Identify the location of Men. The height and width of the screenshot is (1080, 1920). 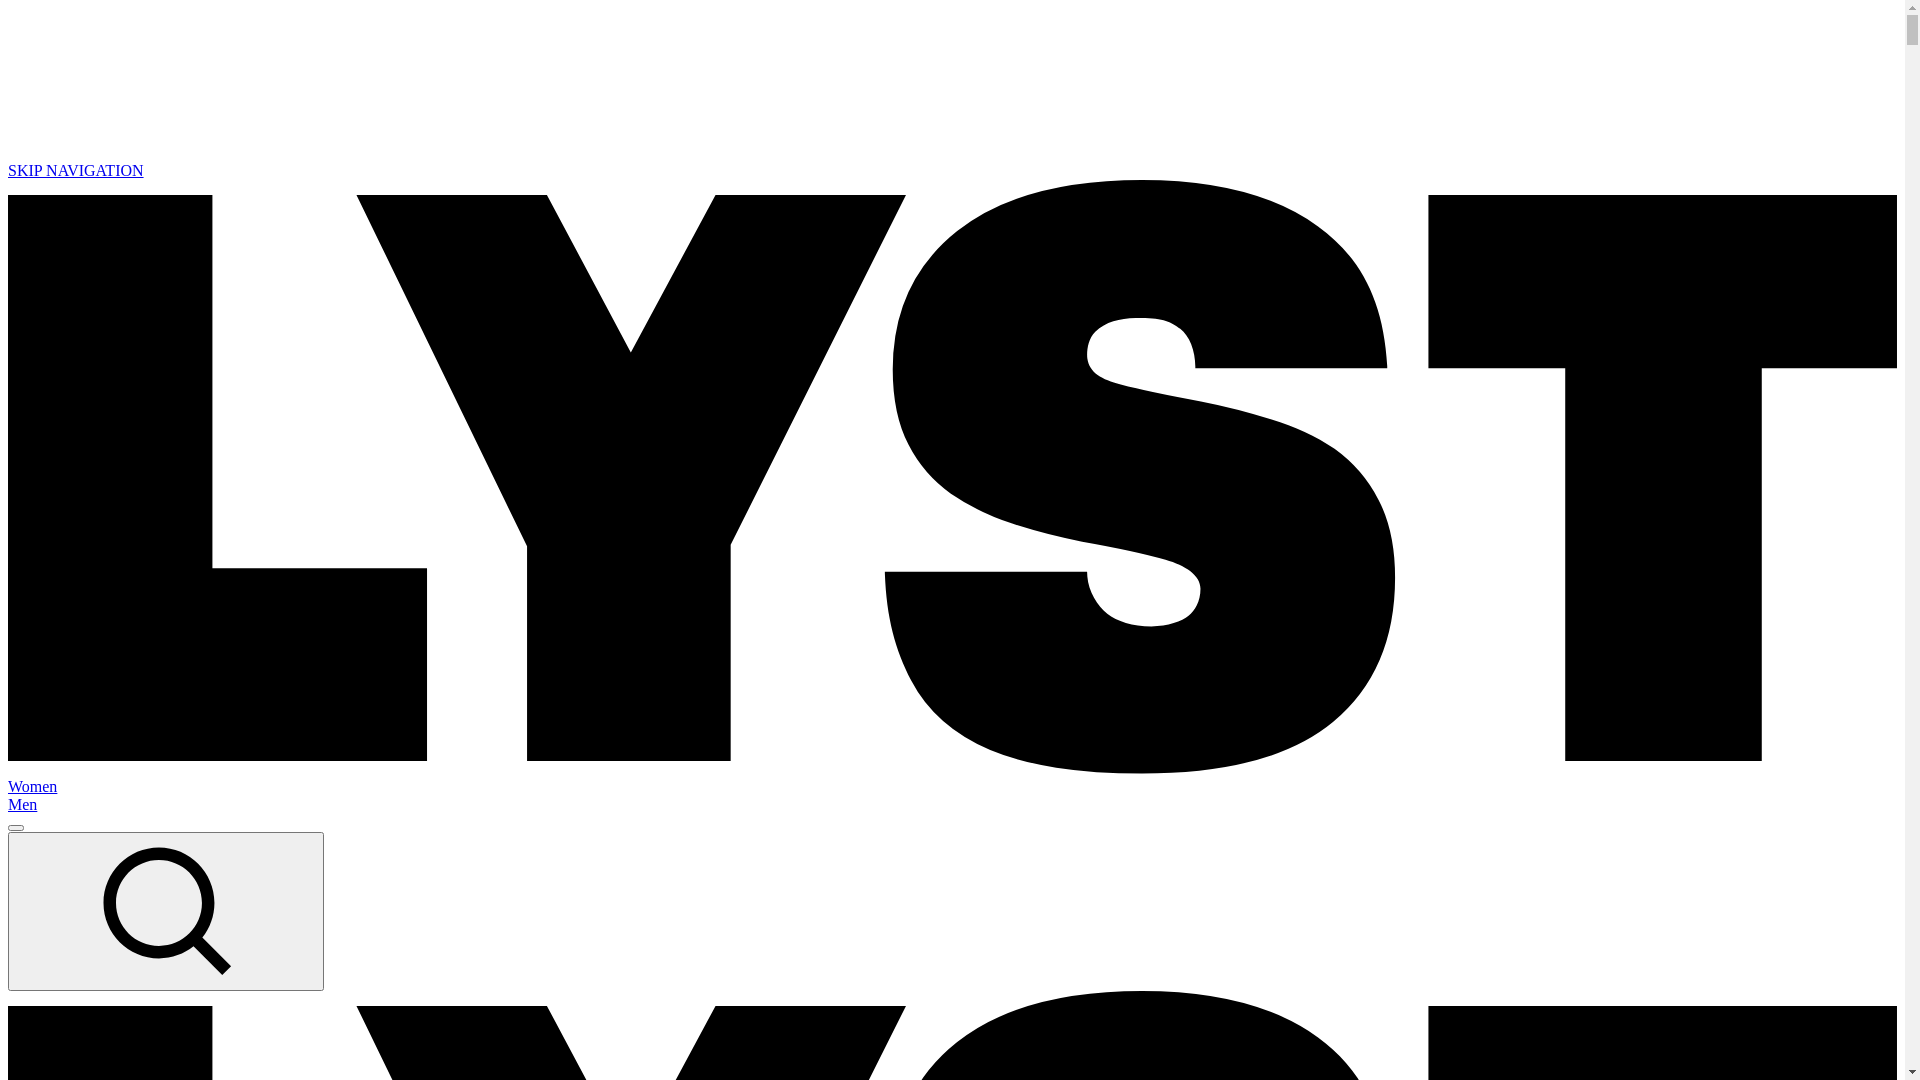
(952, 805).